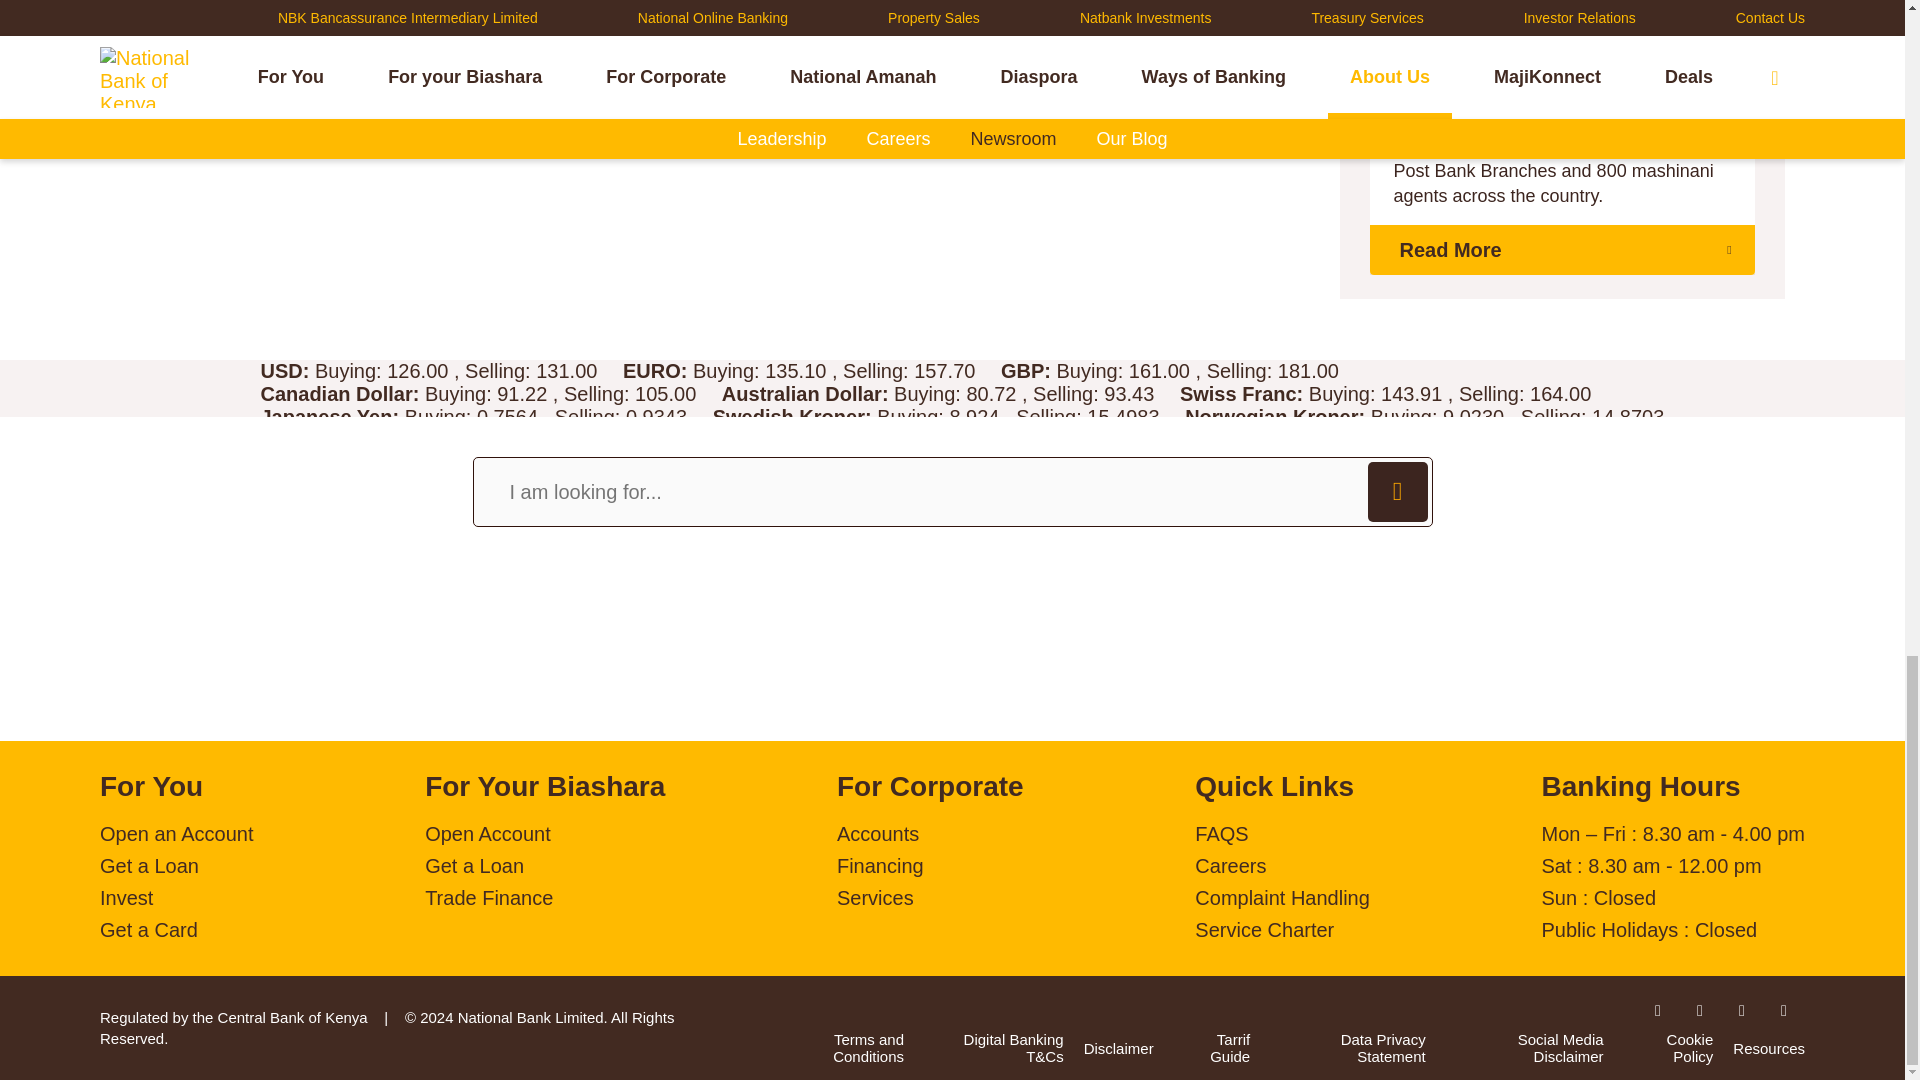 Image resolution: width=1920 pixels, height=1080 pixels. What do you see at coordinates (264, 40) in the screenshot?
I see `Share on Twitter` at bounding box center [264, 40].